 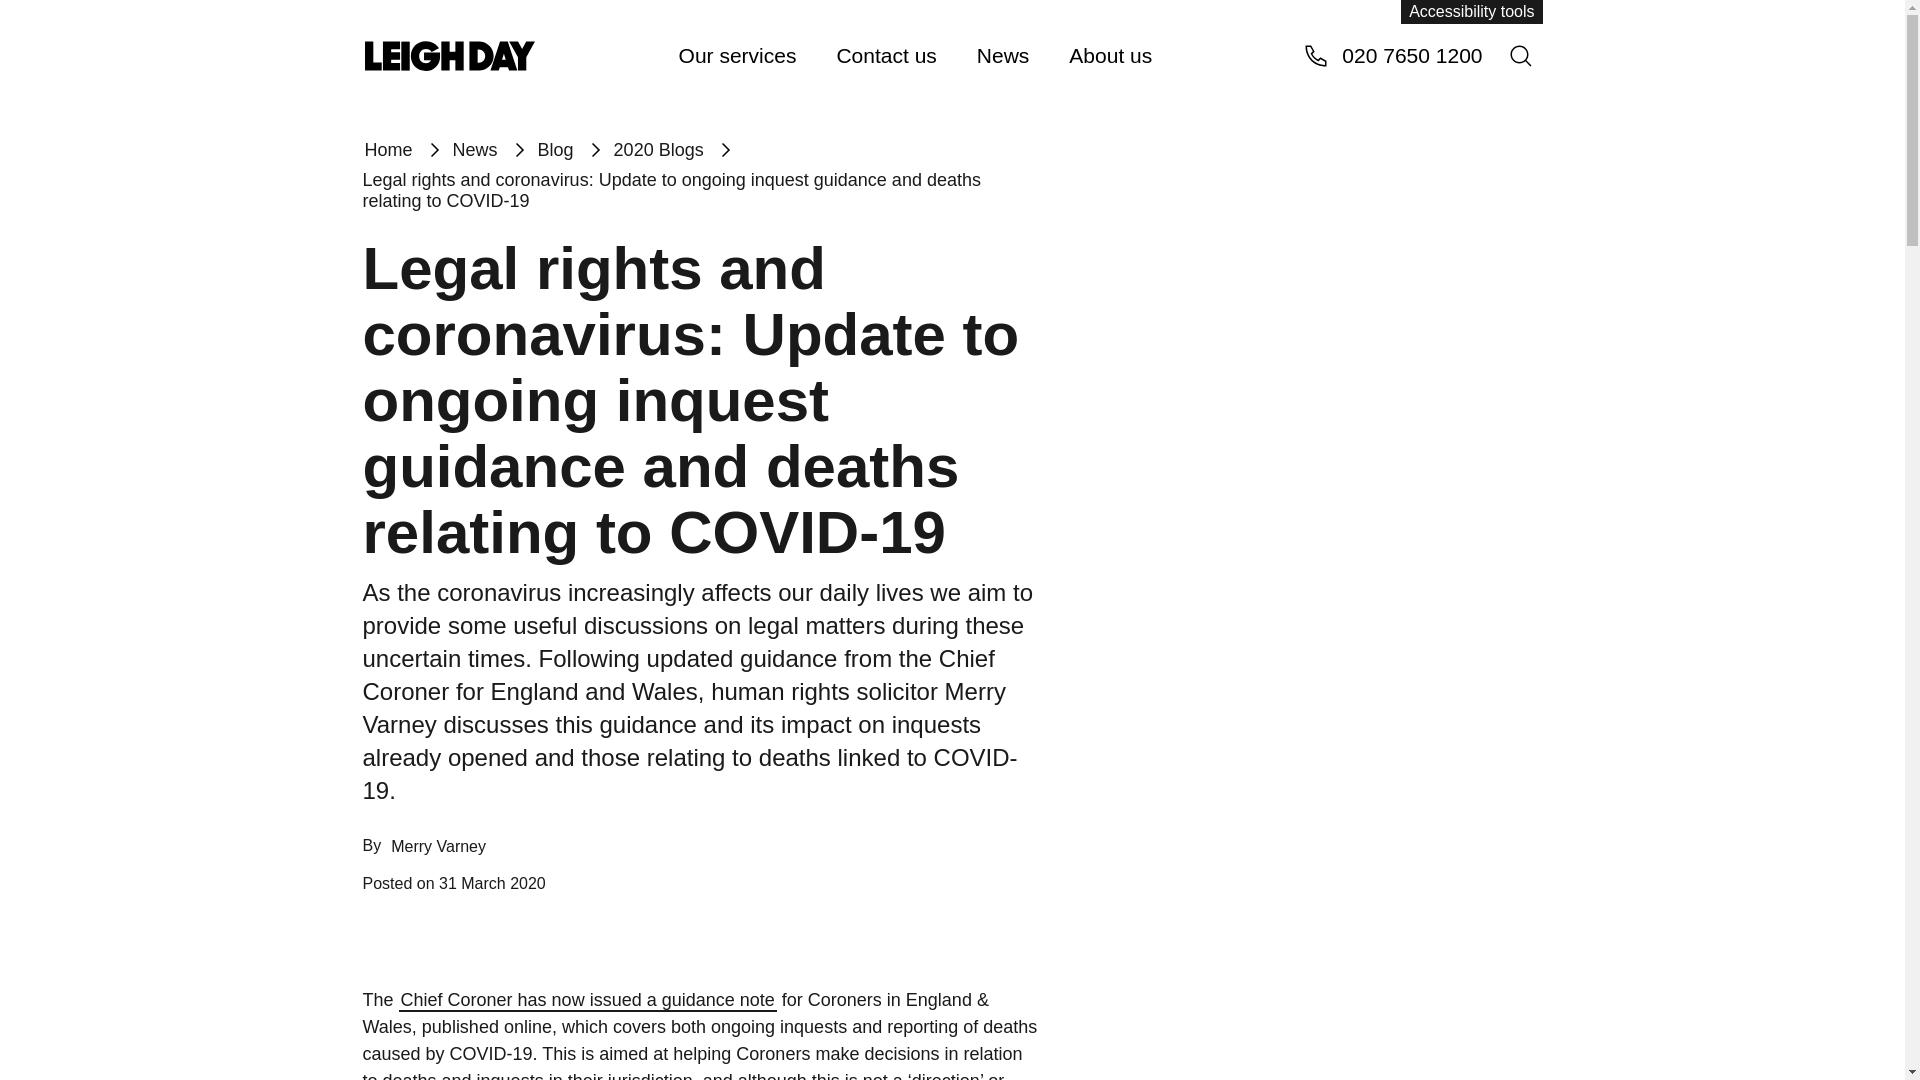 I want to click on Link to the Chief Coroner Guidance note, so click(x=588, y=1000).